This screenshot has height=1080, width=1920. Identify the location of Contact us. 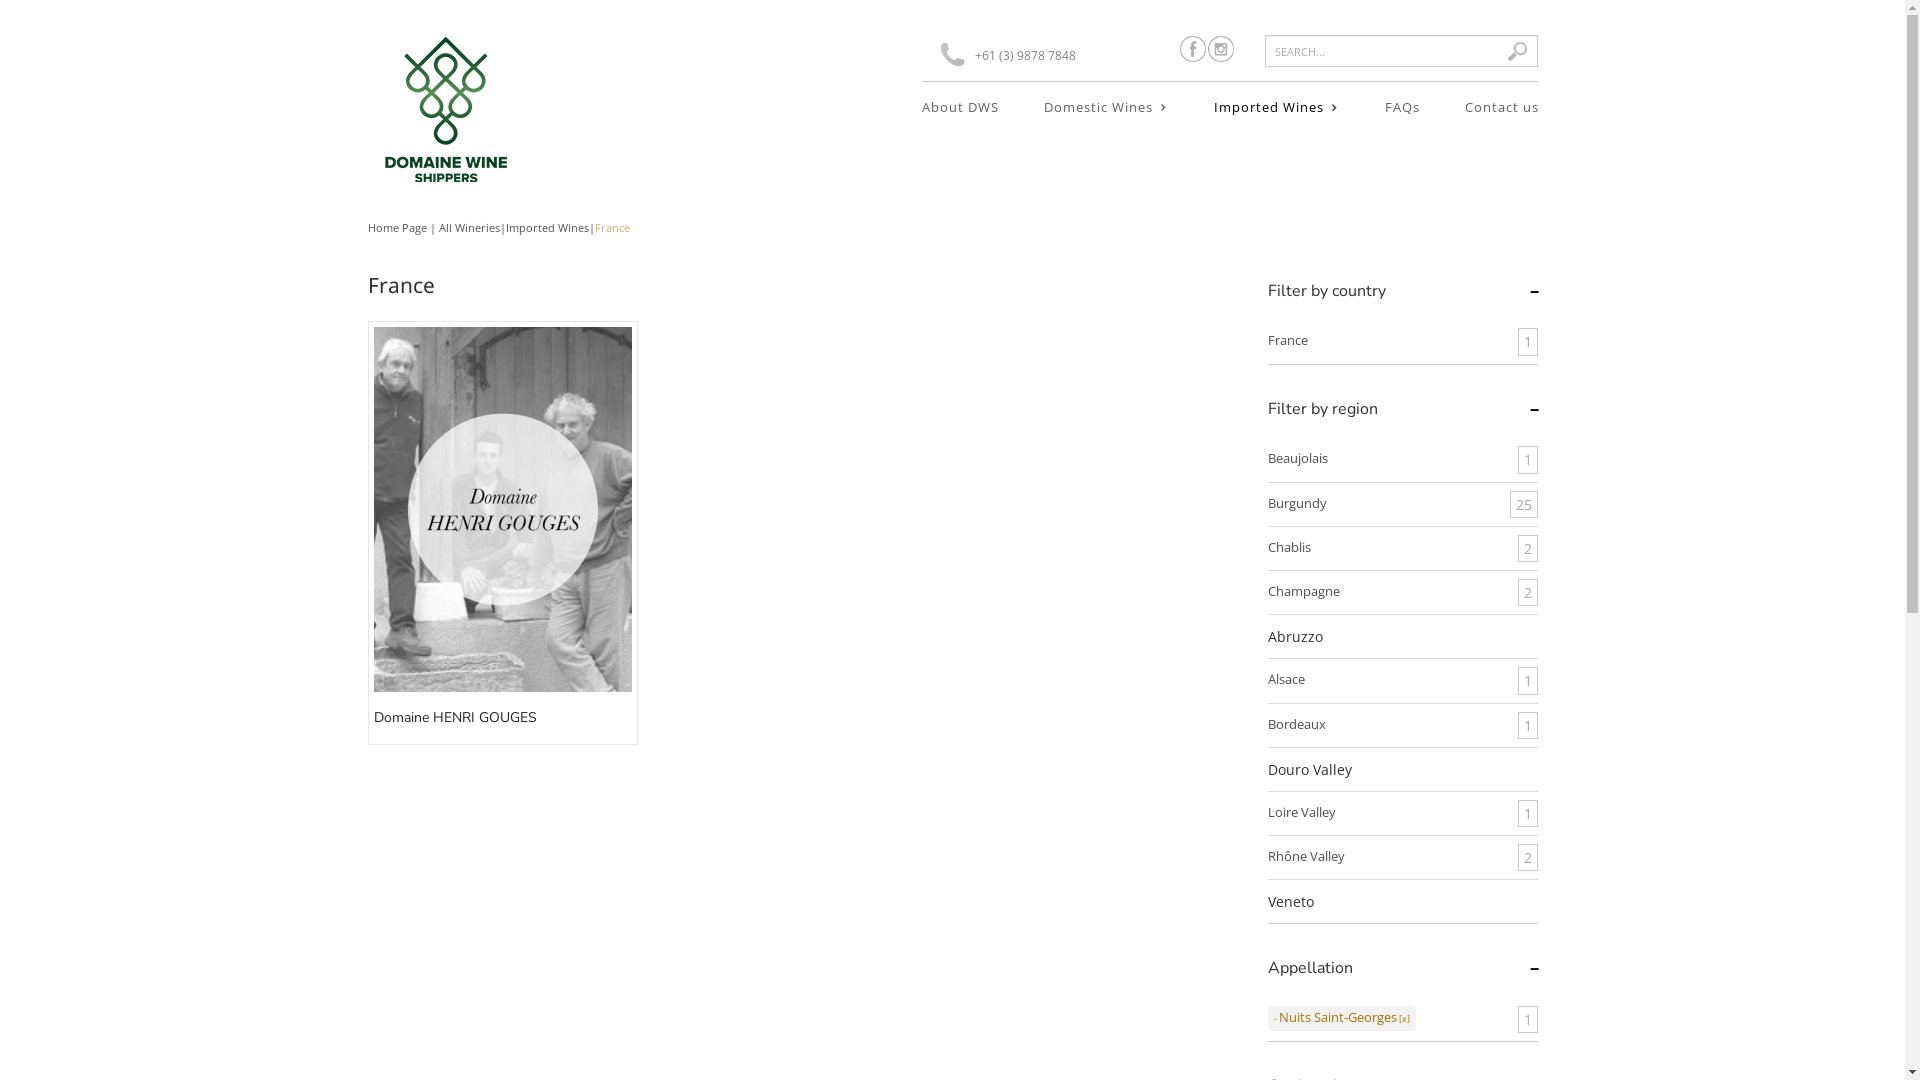
(1502, 107).